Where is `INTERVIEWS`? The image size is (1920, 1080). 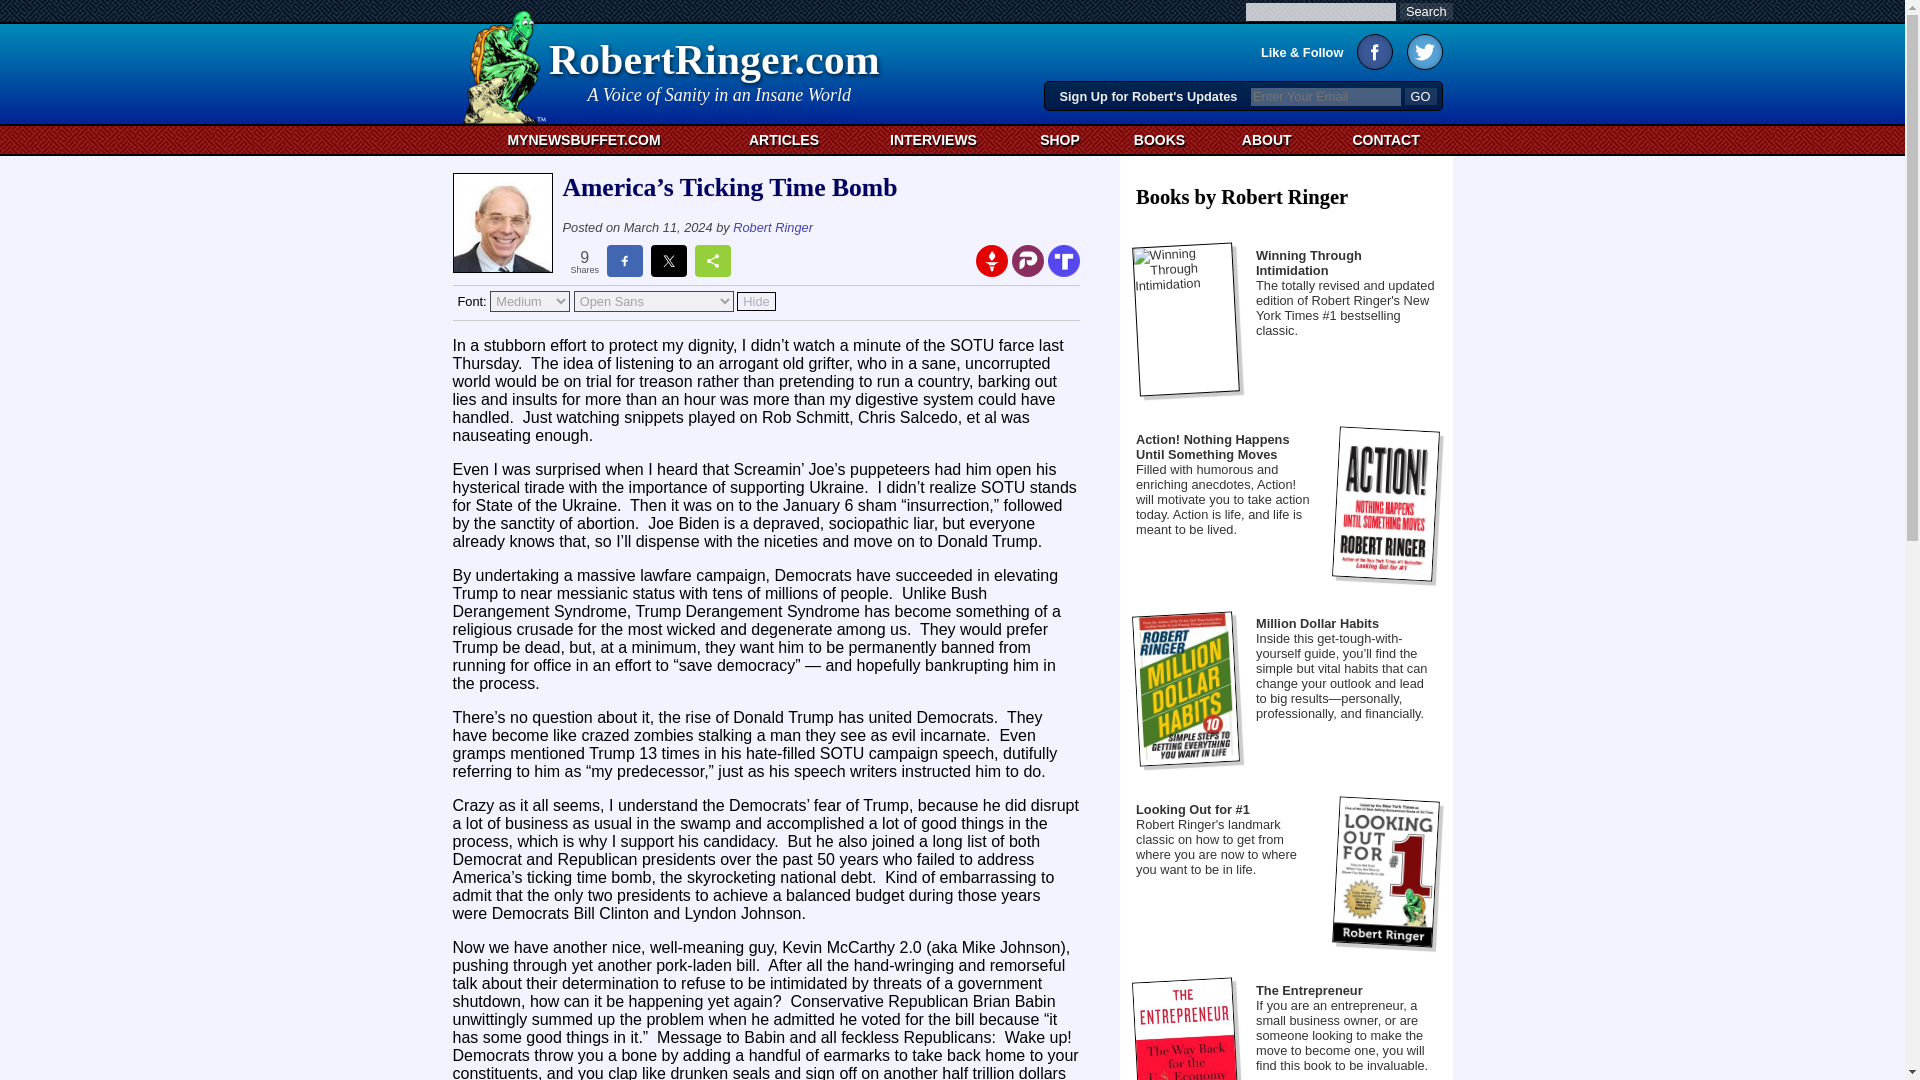 INTERVIEWS is located at coordinates (1420, 96).